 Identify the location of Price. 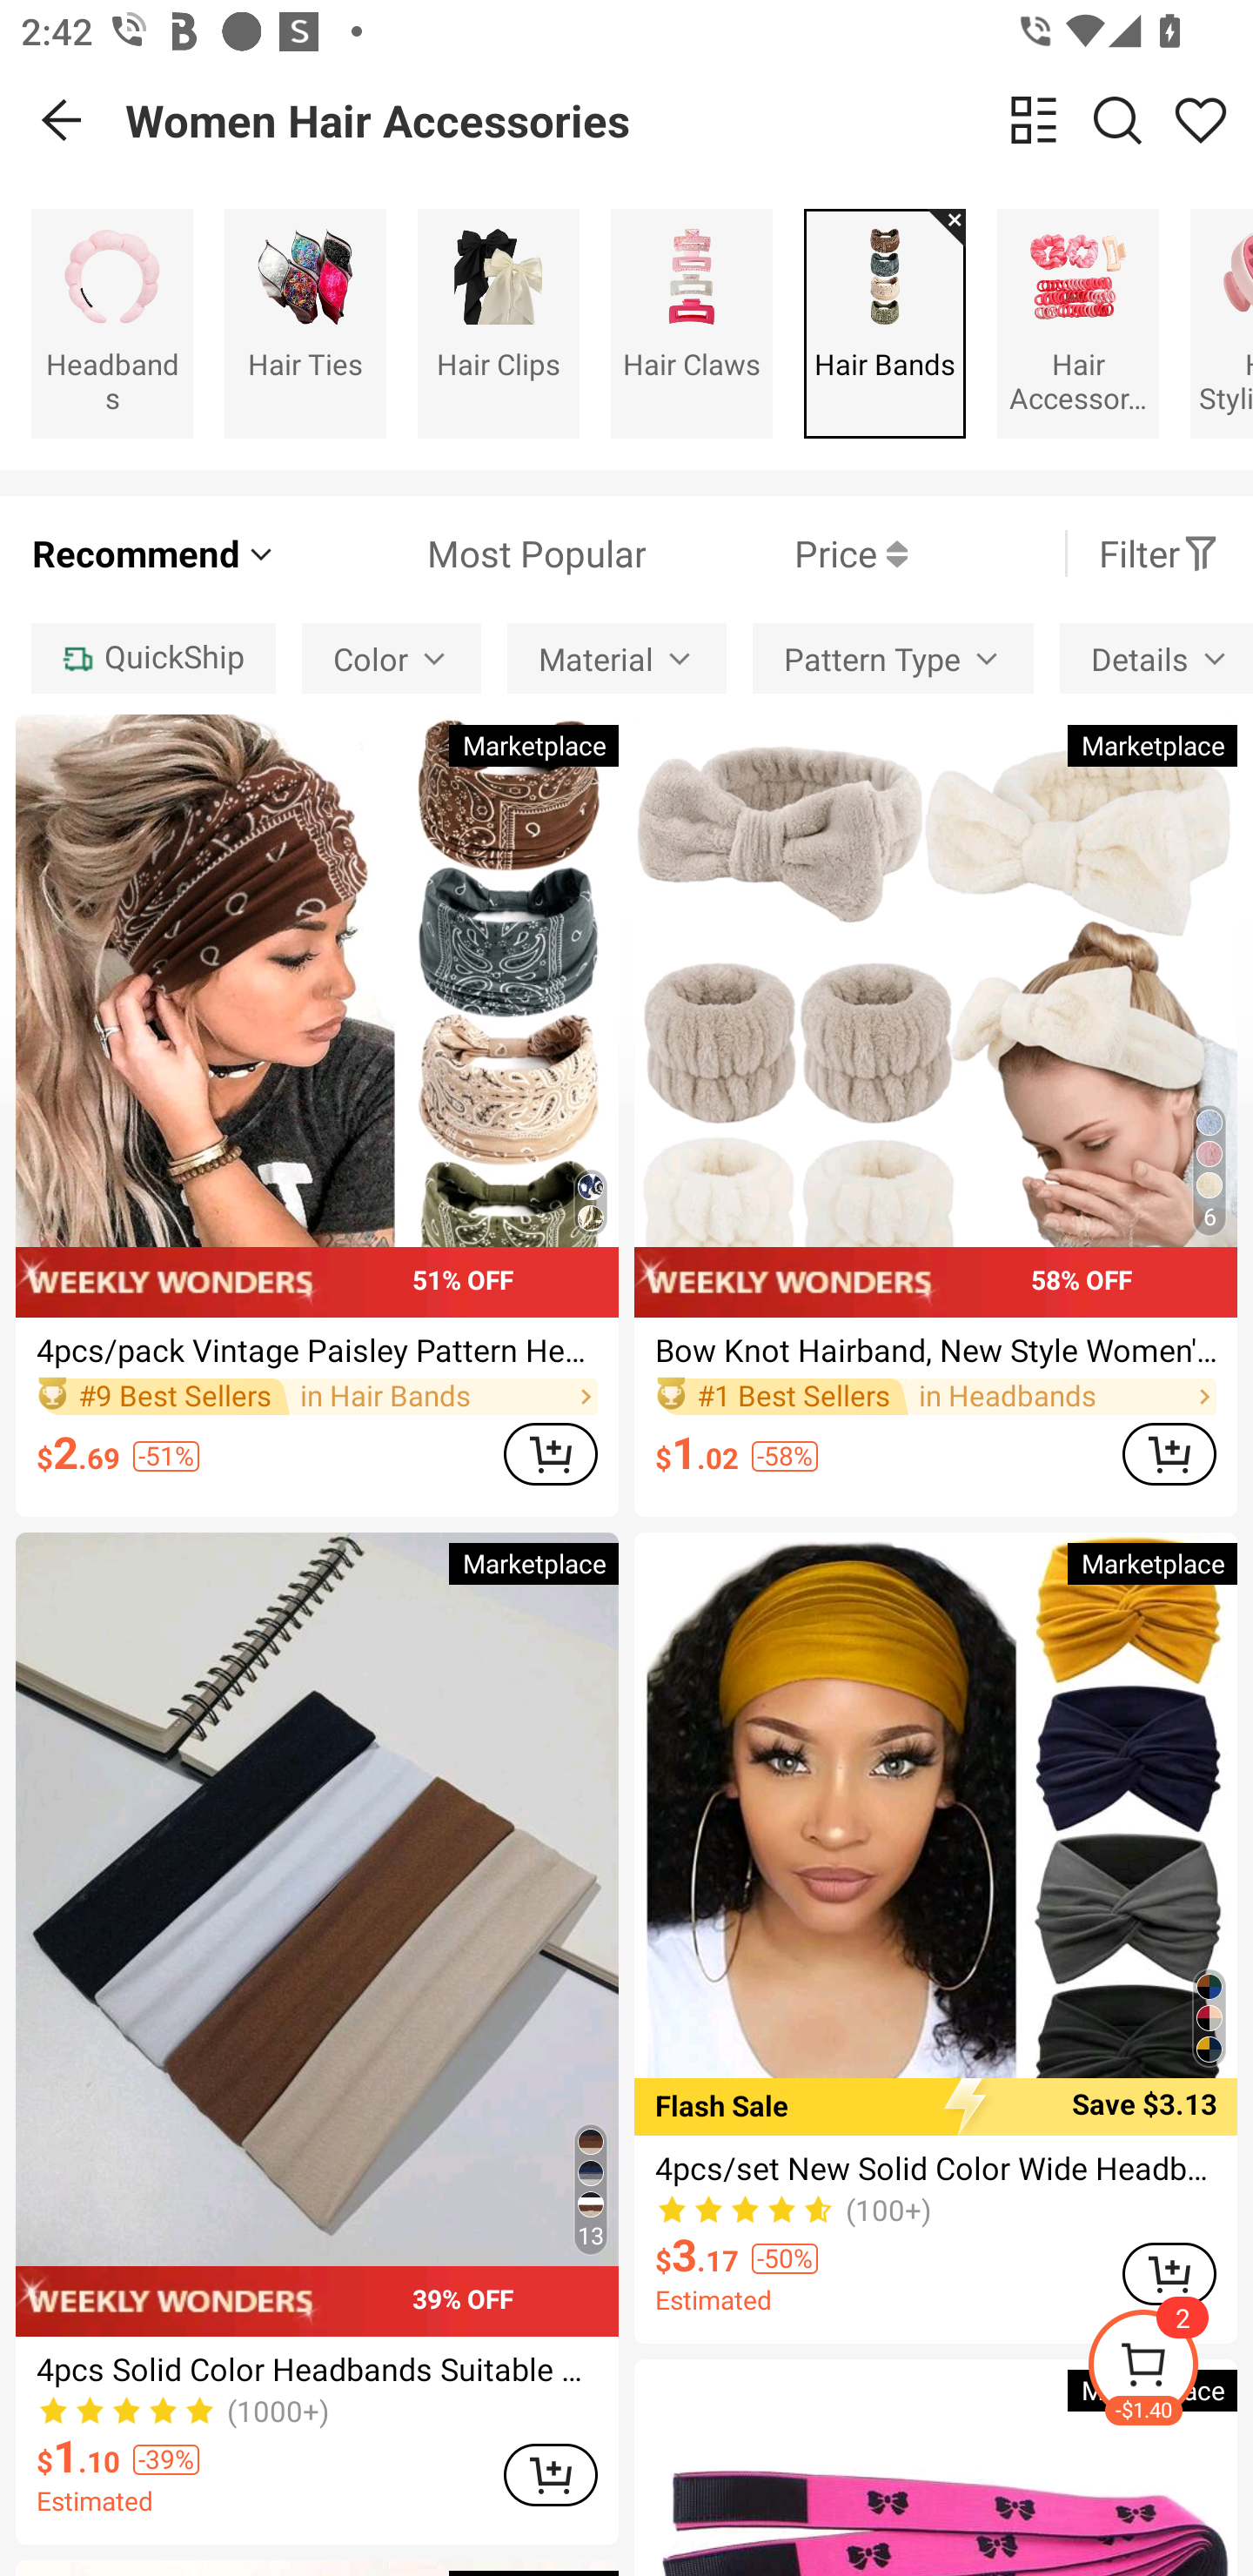
(776, 553).